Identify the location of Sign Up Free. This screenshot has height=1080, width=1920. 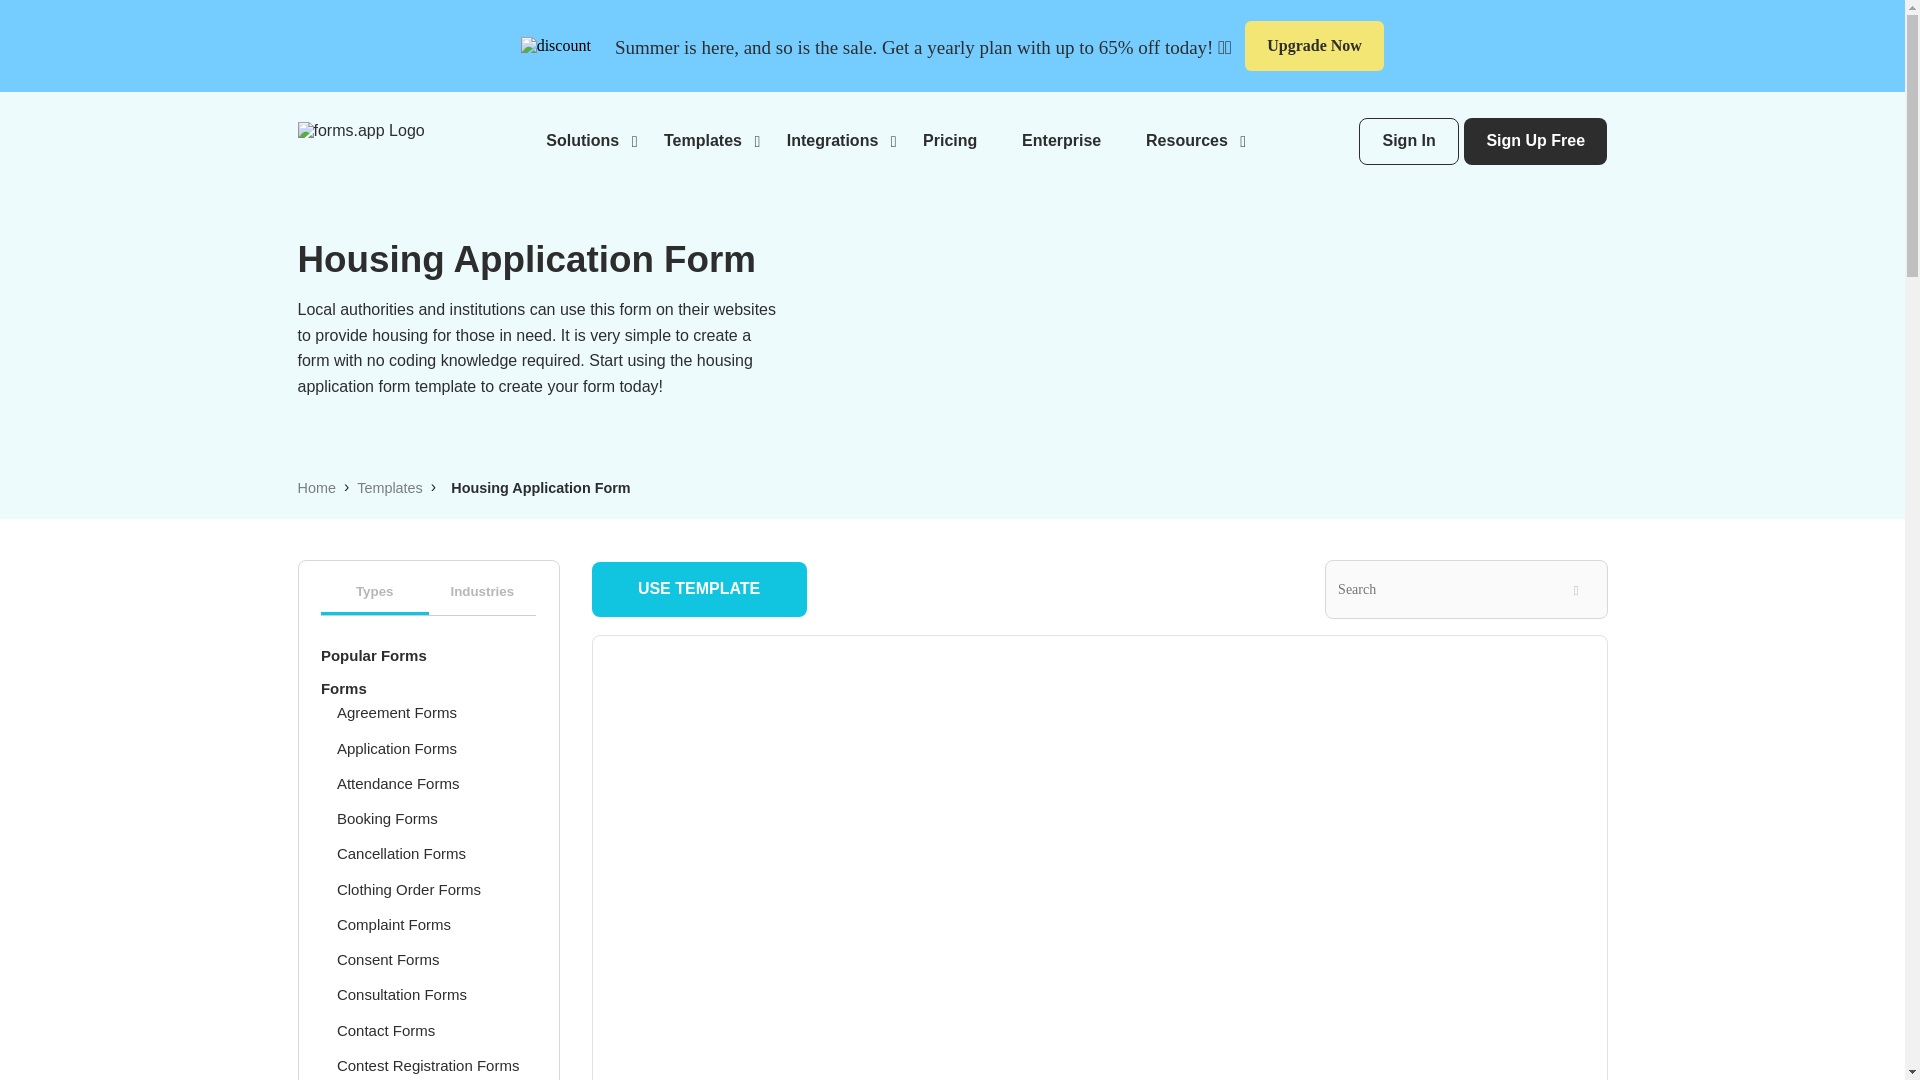
(1535, 141).